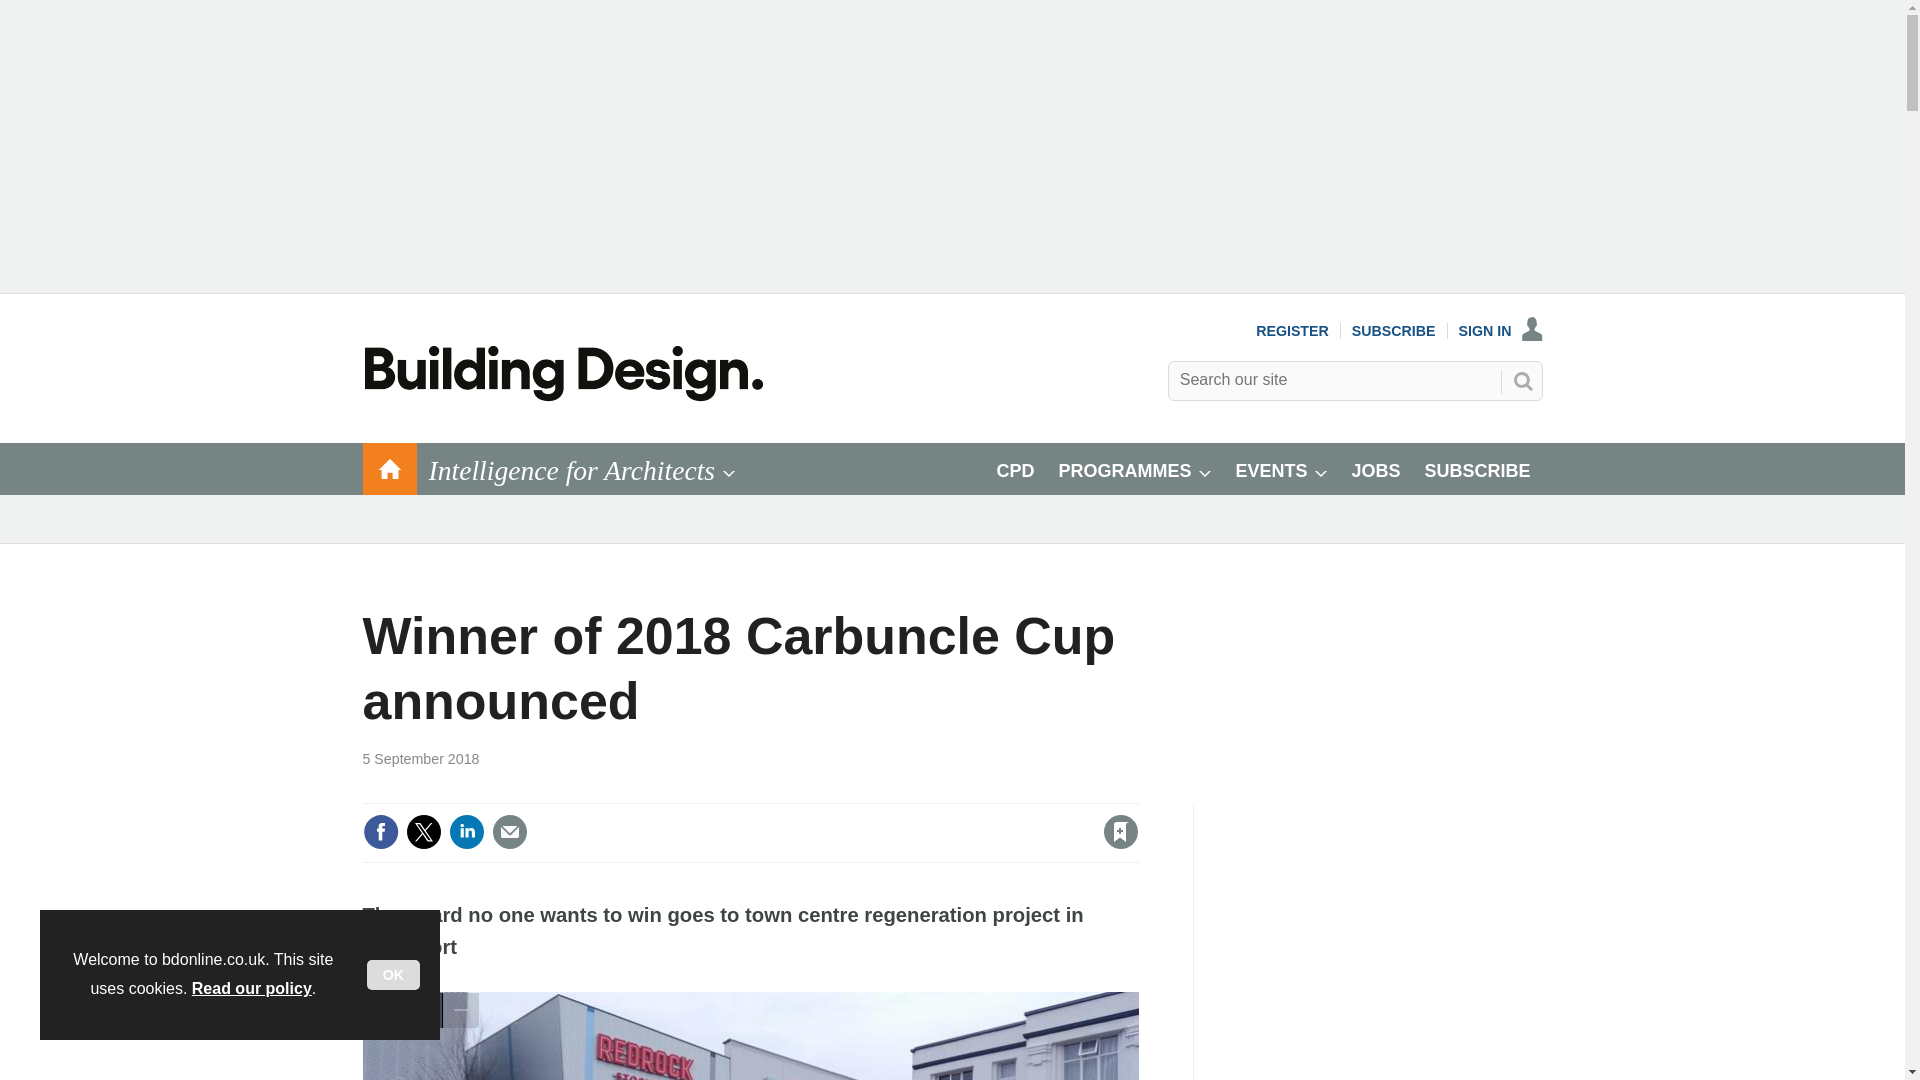 Image resolution: width=1920 pixels, height=1080 pixels. What do you see at coordinates (465, 832) in the screenshot?
I see `Share this on Linked in` at bounding box center [465, 832].